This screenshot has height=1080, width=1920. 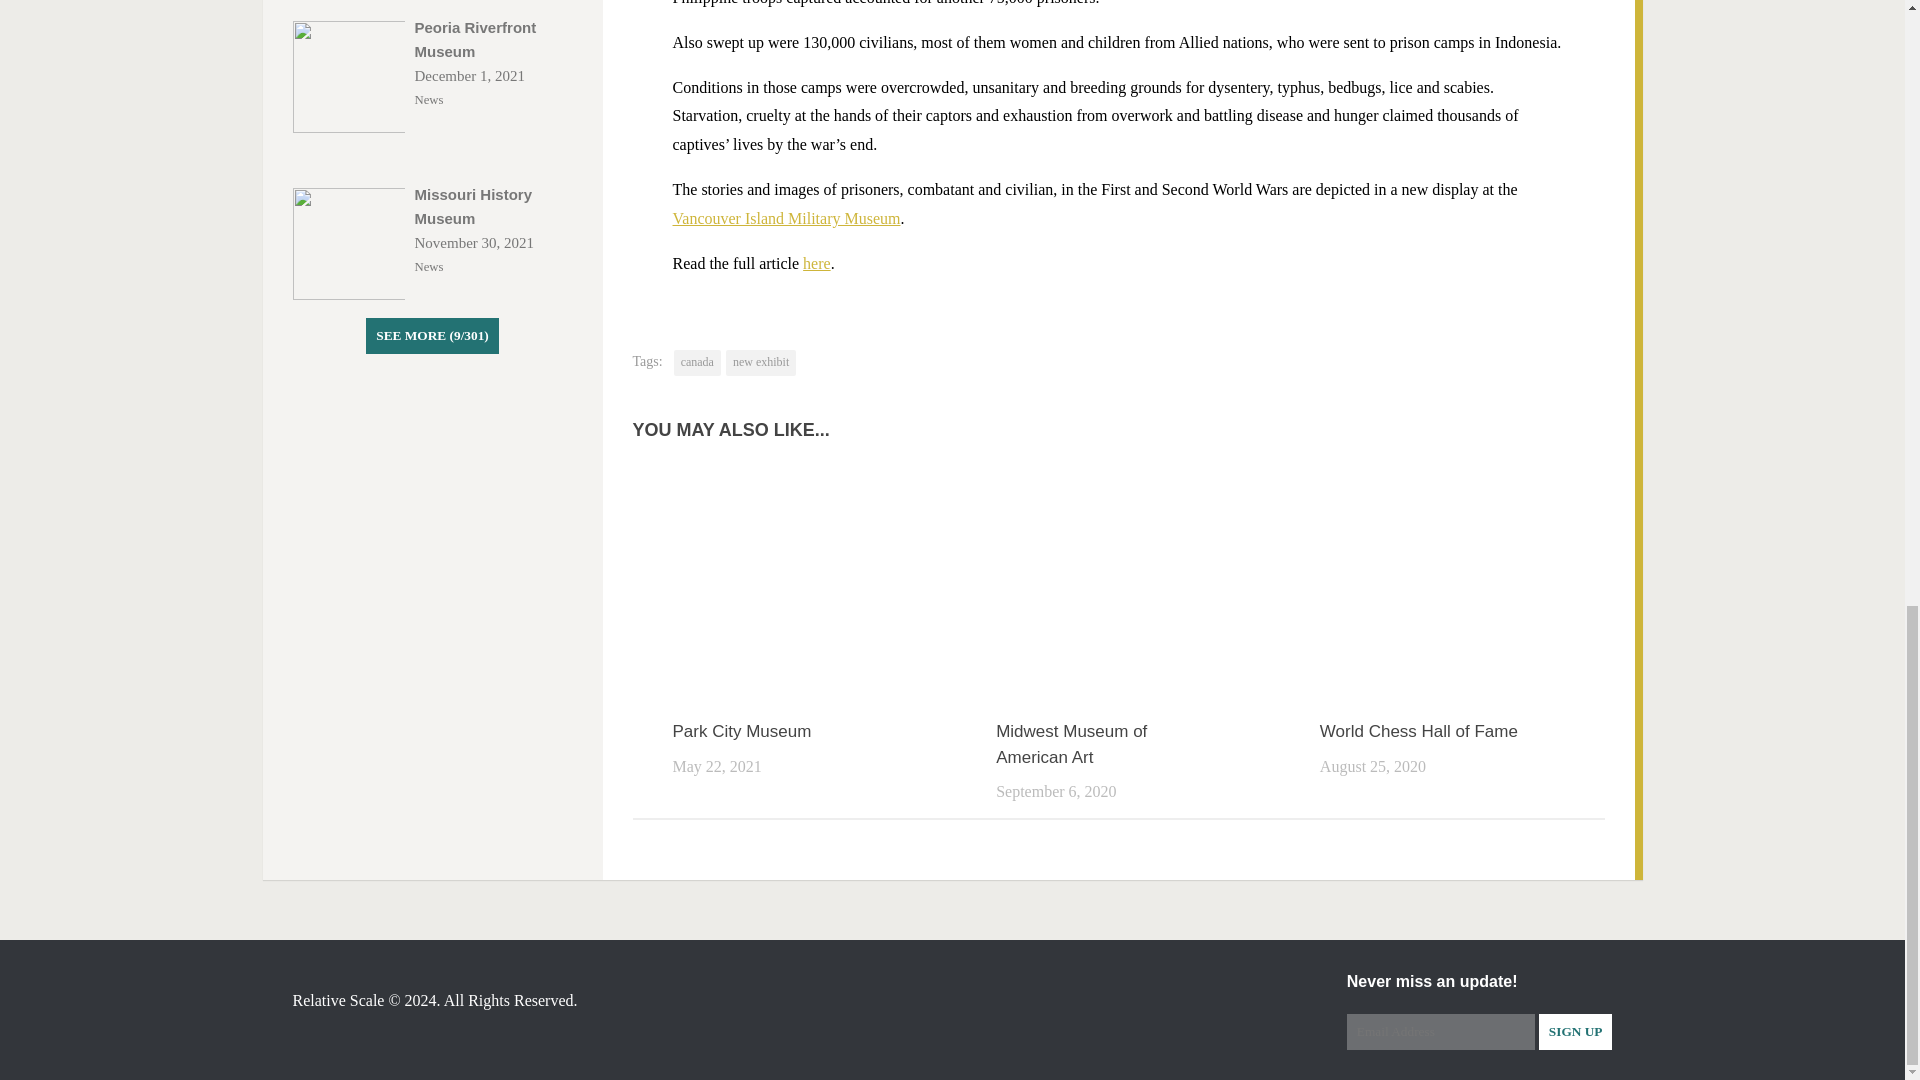 What do you see at coordinates (741, 731) in the screenshot?
I see `Permalink to Park City Museum` at bounding box center [741, 731].